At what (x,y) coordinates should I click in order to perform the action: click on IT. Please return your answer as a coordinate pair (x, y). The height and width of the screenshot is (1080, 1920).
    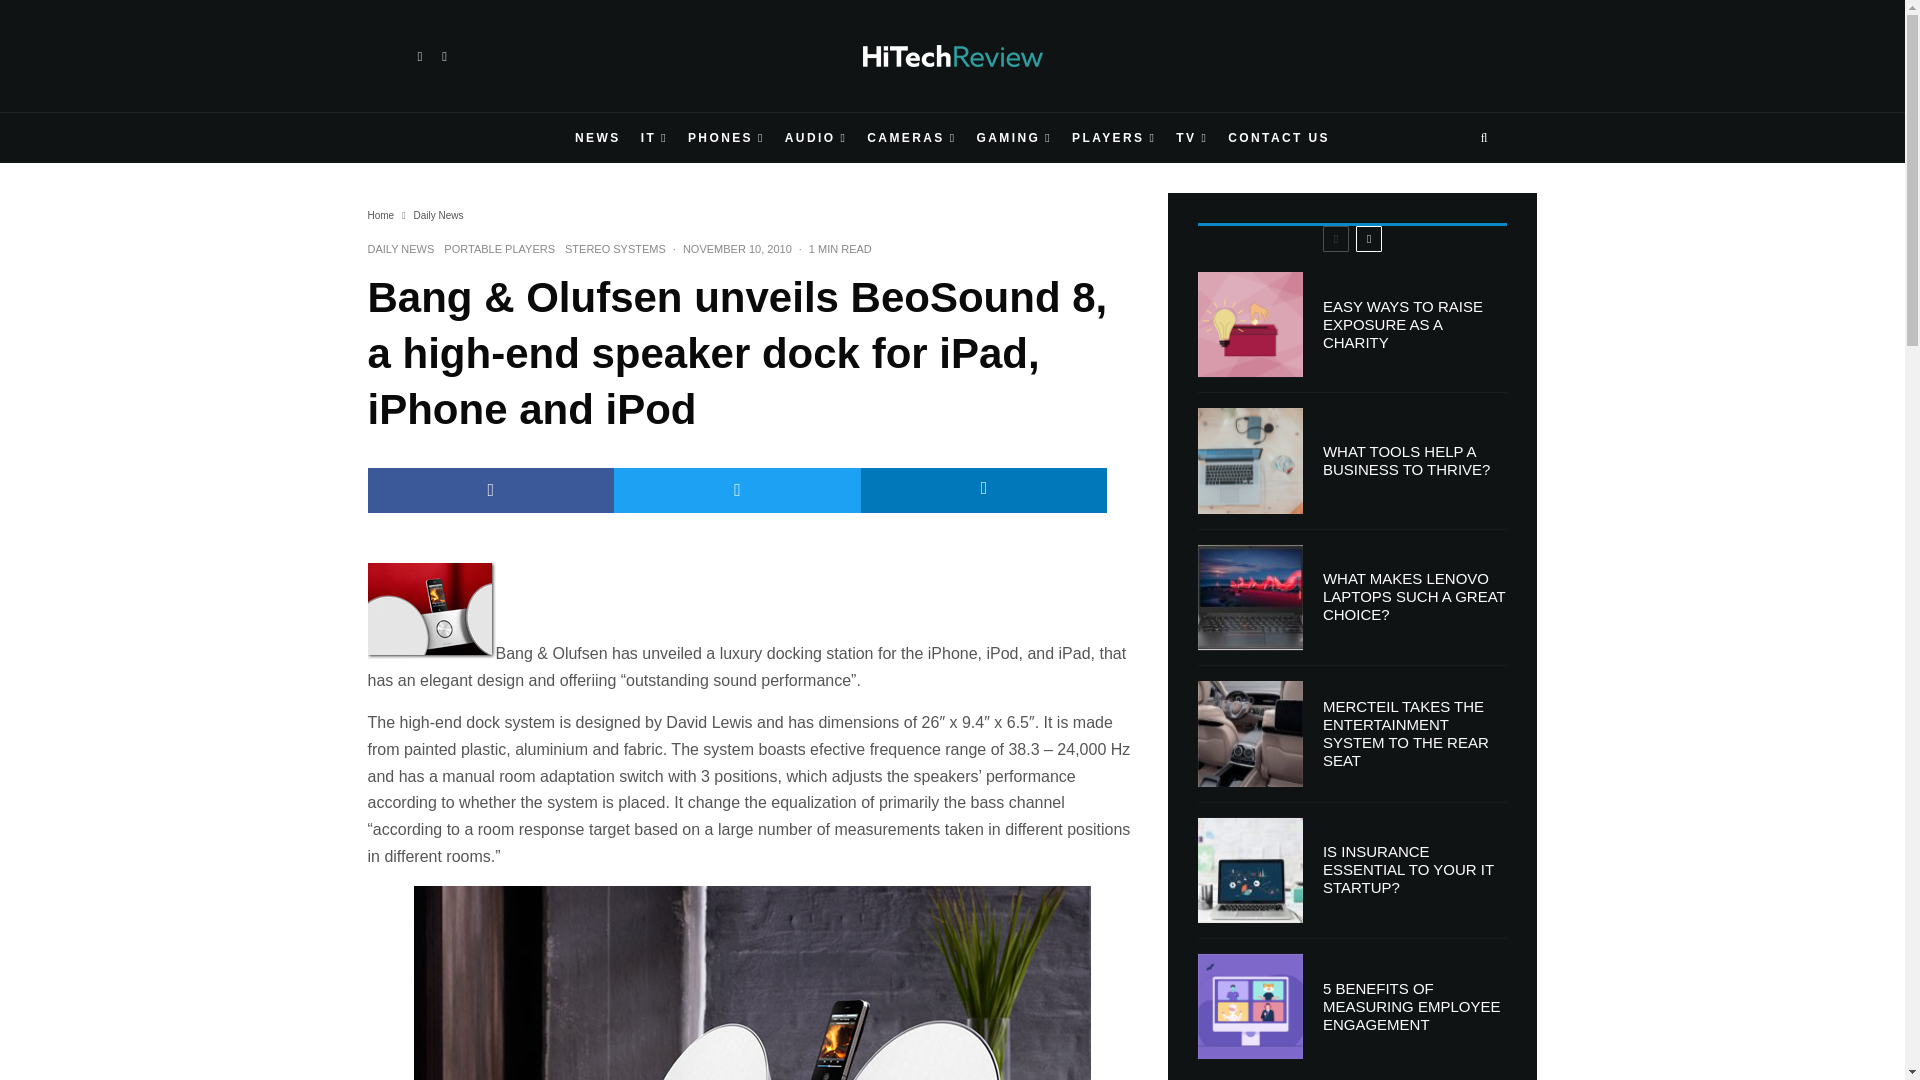
    Looking at the image, I should click on (654, 138).